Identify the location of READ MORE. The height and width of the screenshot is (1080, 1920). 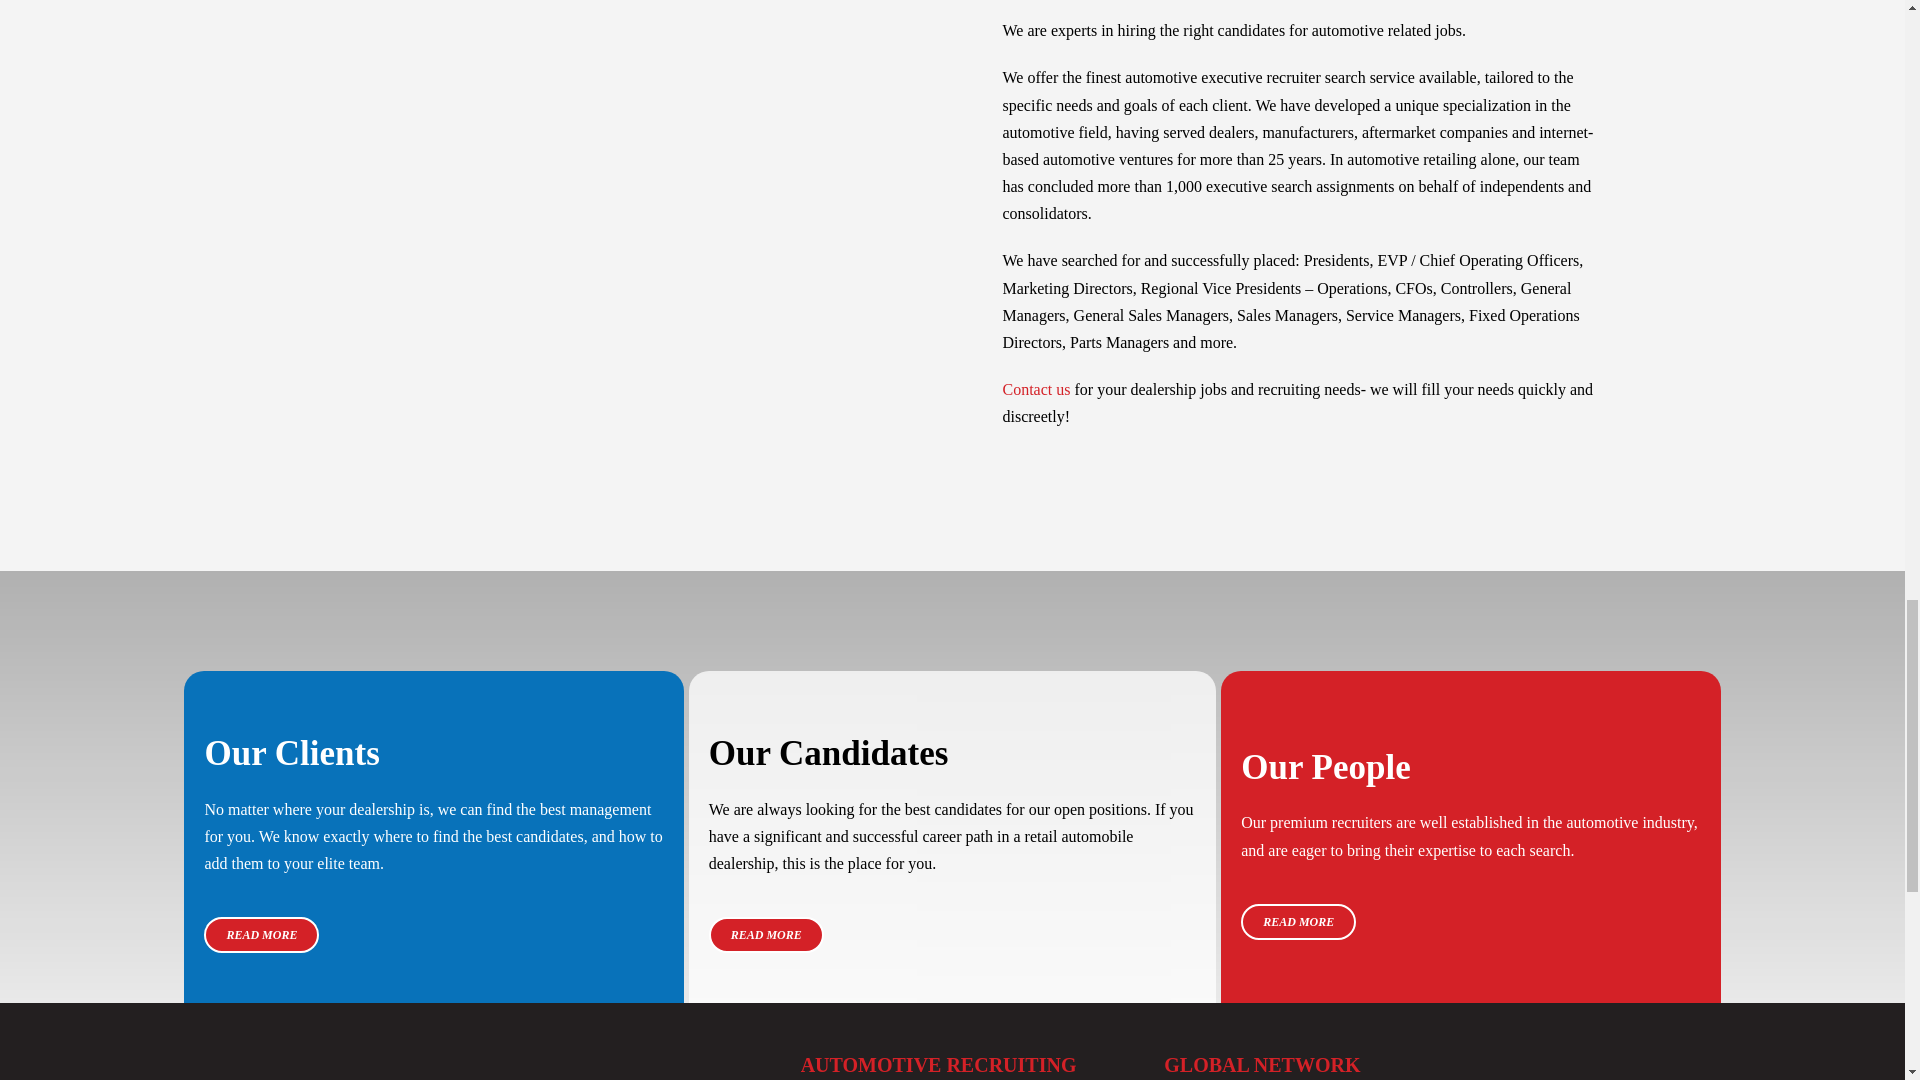
(260, 934).